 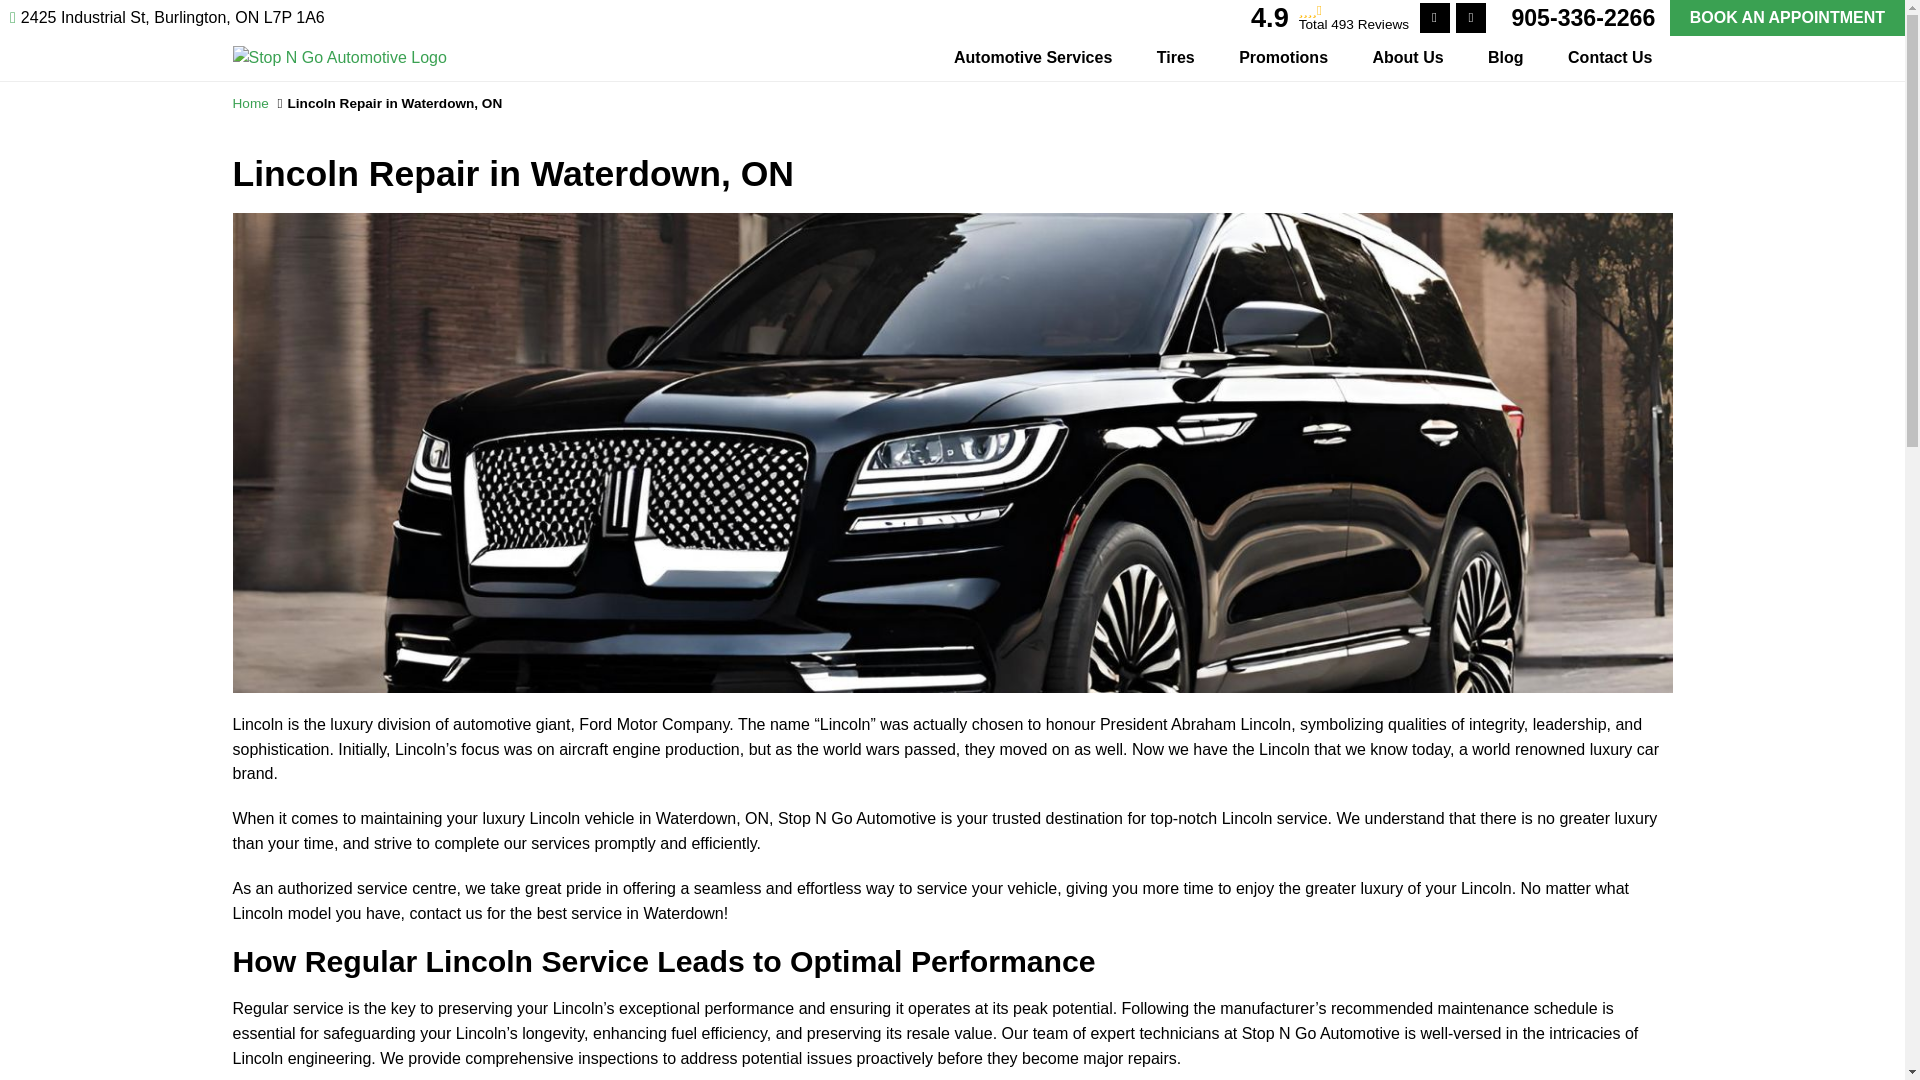 What do you see at coordinates (250, 104) in the screenshot?
I see `Go to Stop N Go Automotive.` at bounding box center [250, 104].